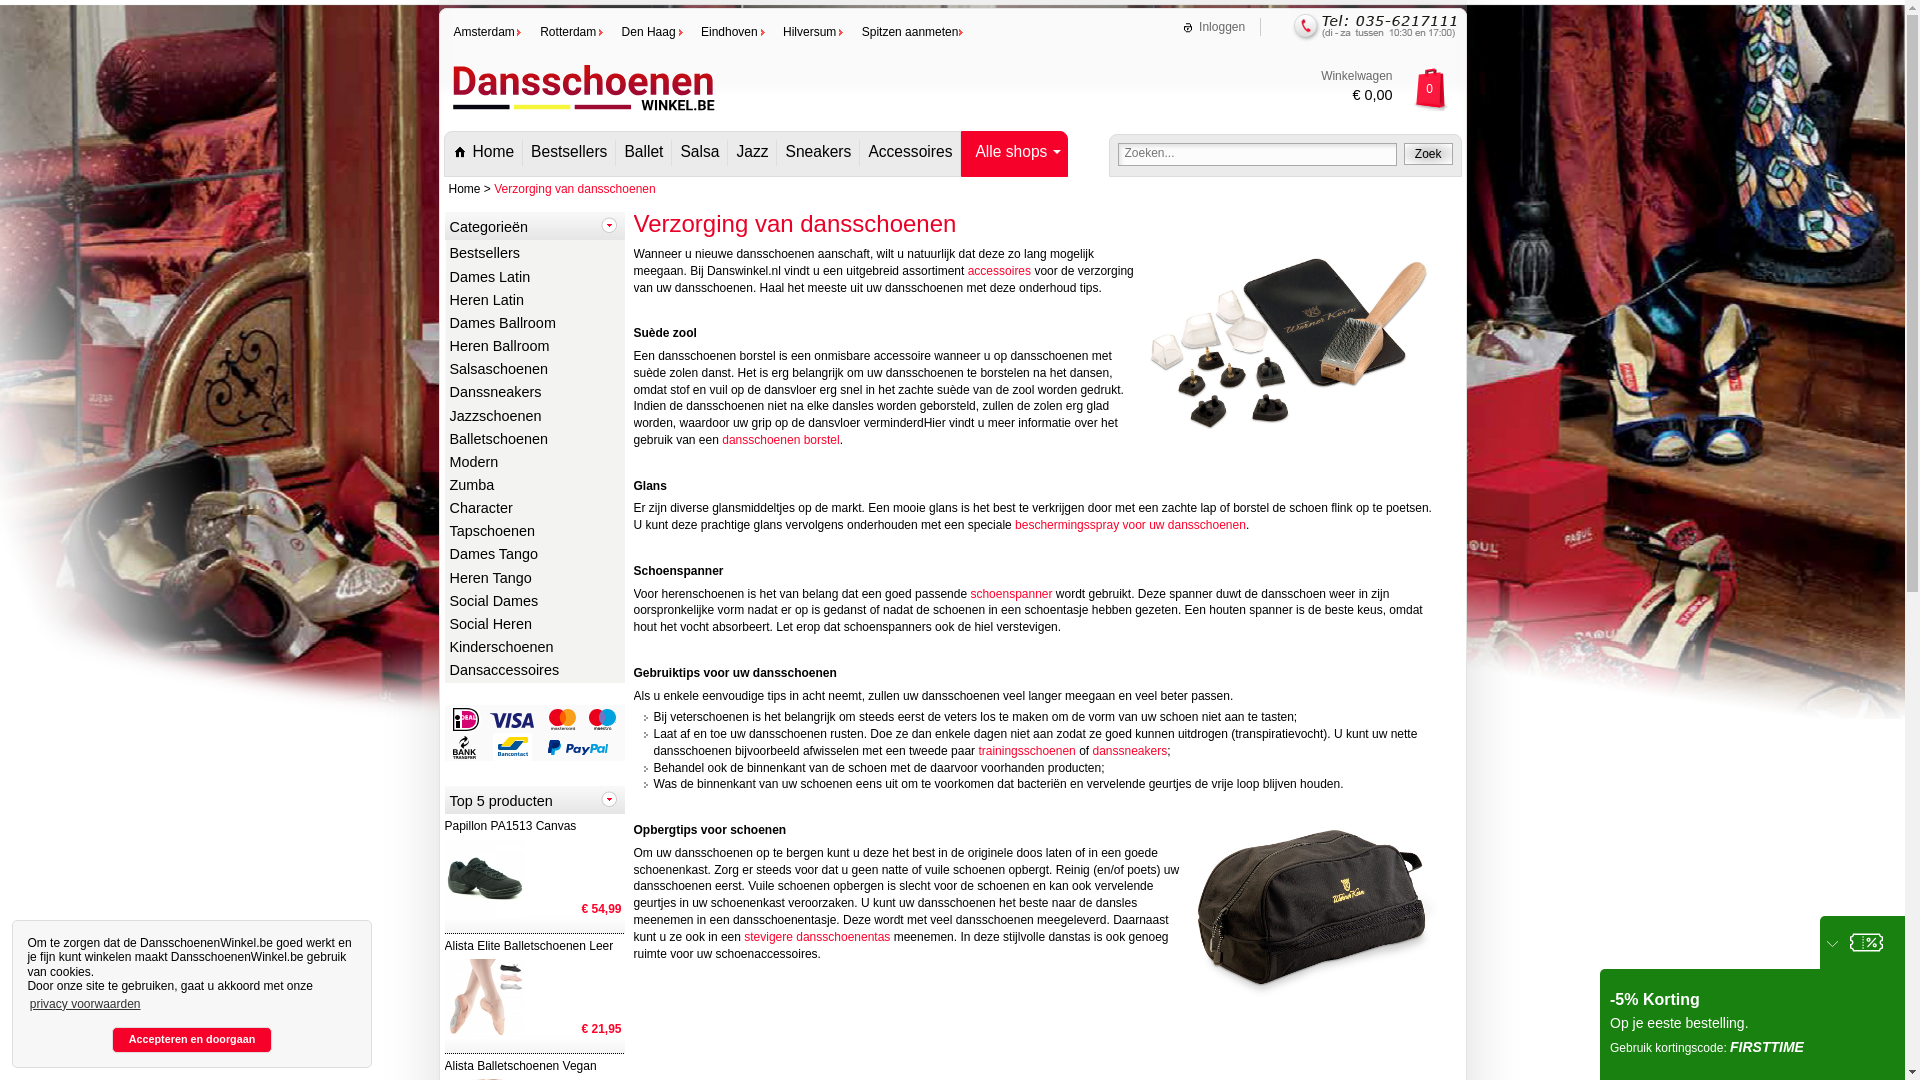 The image size is (1920, 1080). I want to click on Danssneakers, so click(534, 394).